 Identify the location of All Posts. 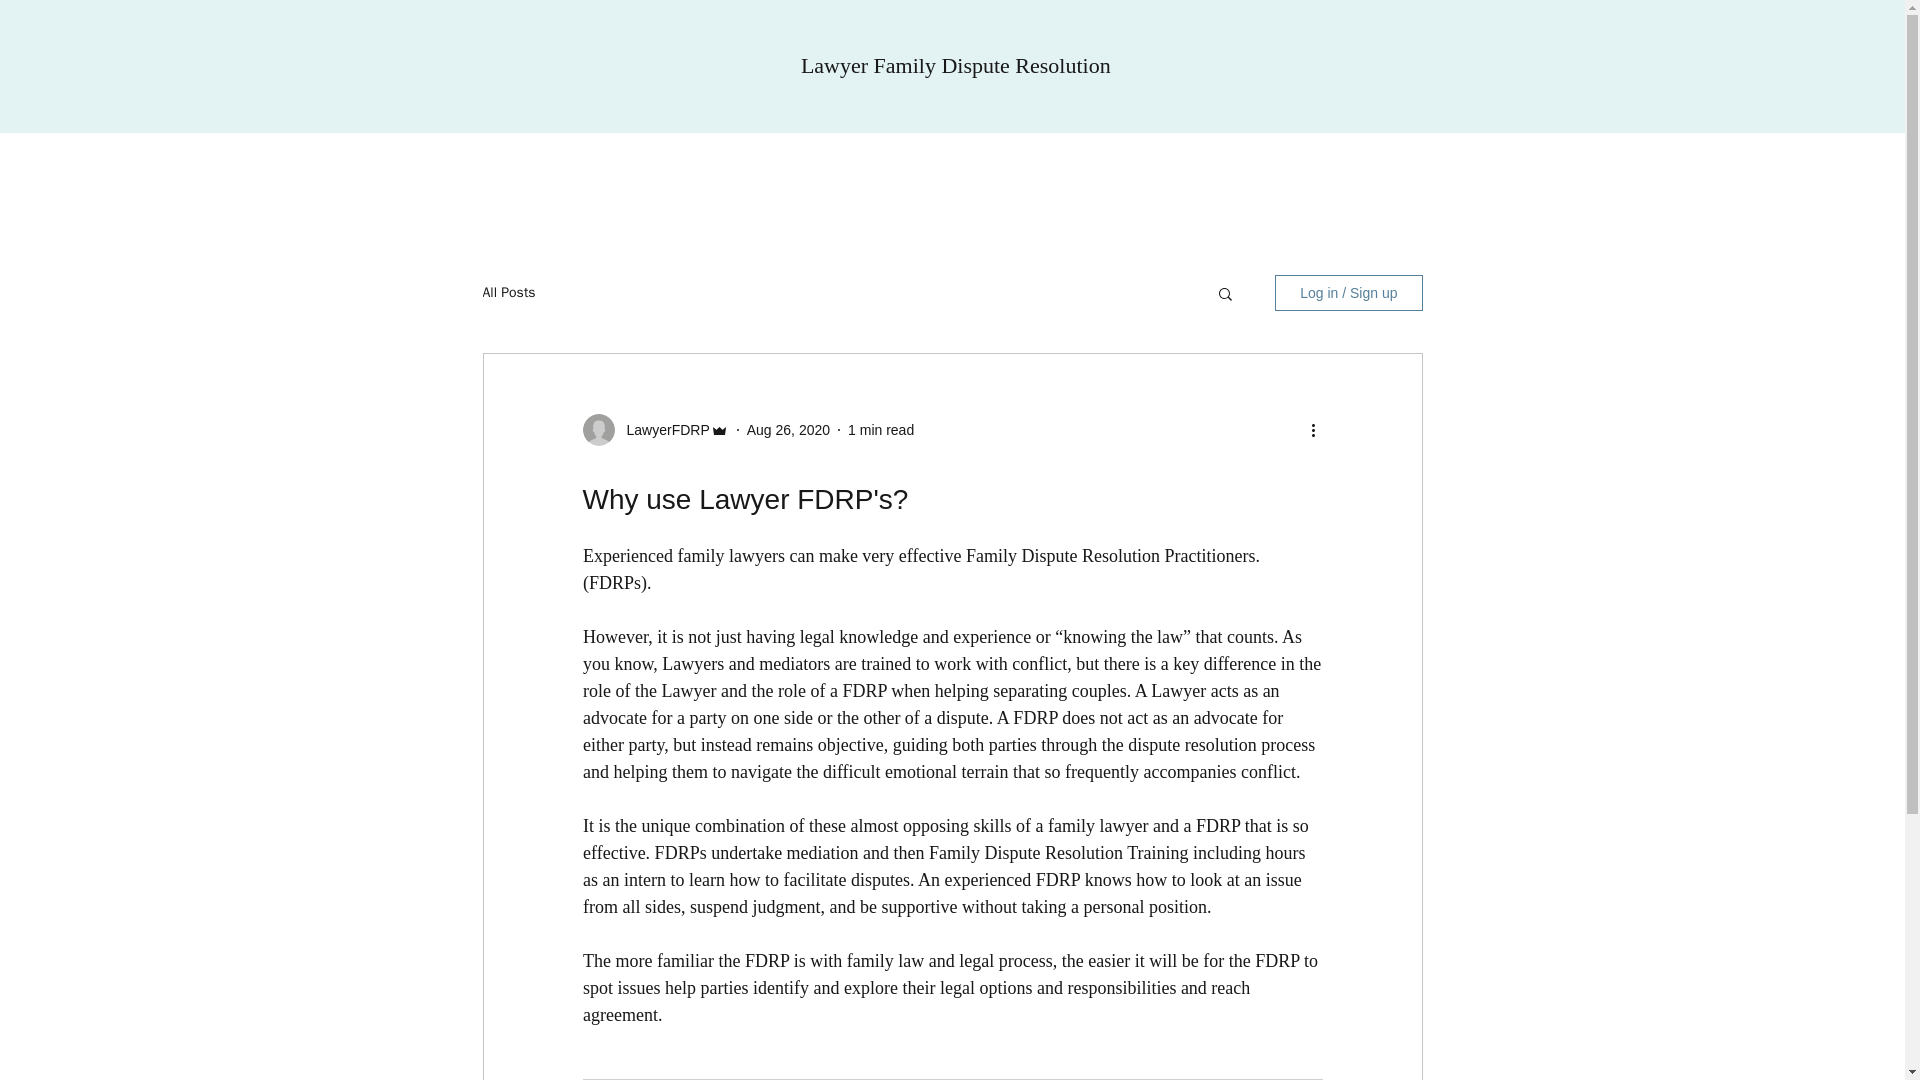
(508, 293).